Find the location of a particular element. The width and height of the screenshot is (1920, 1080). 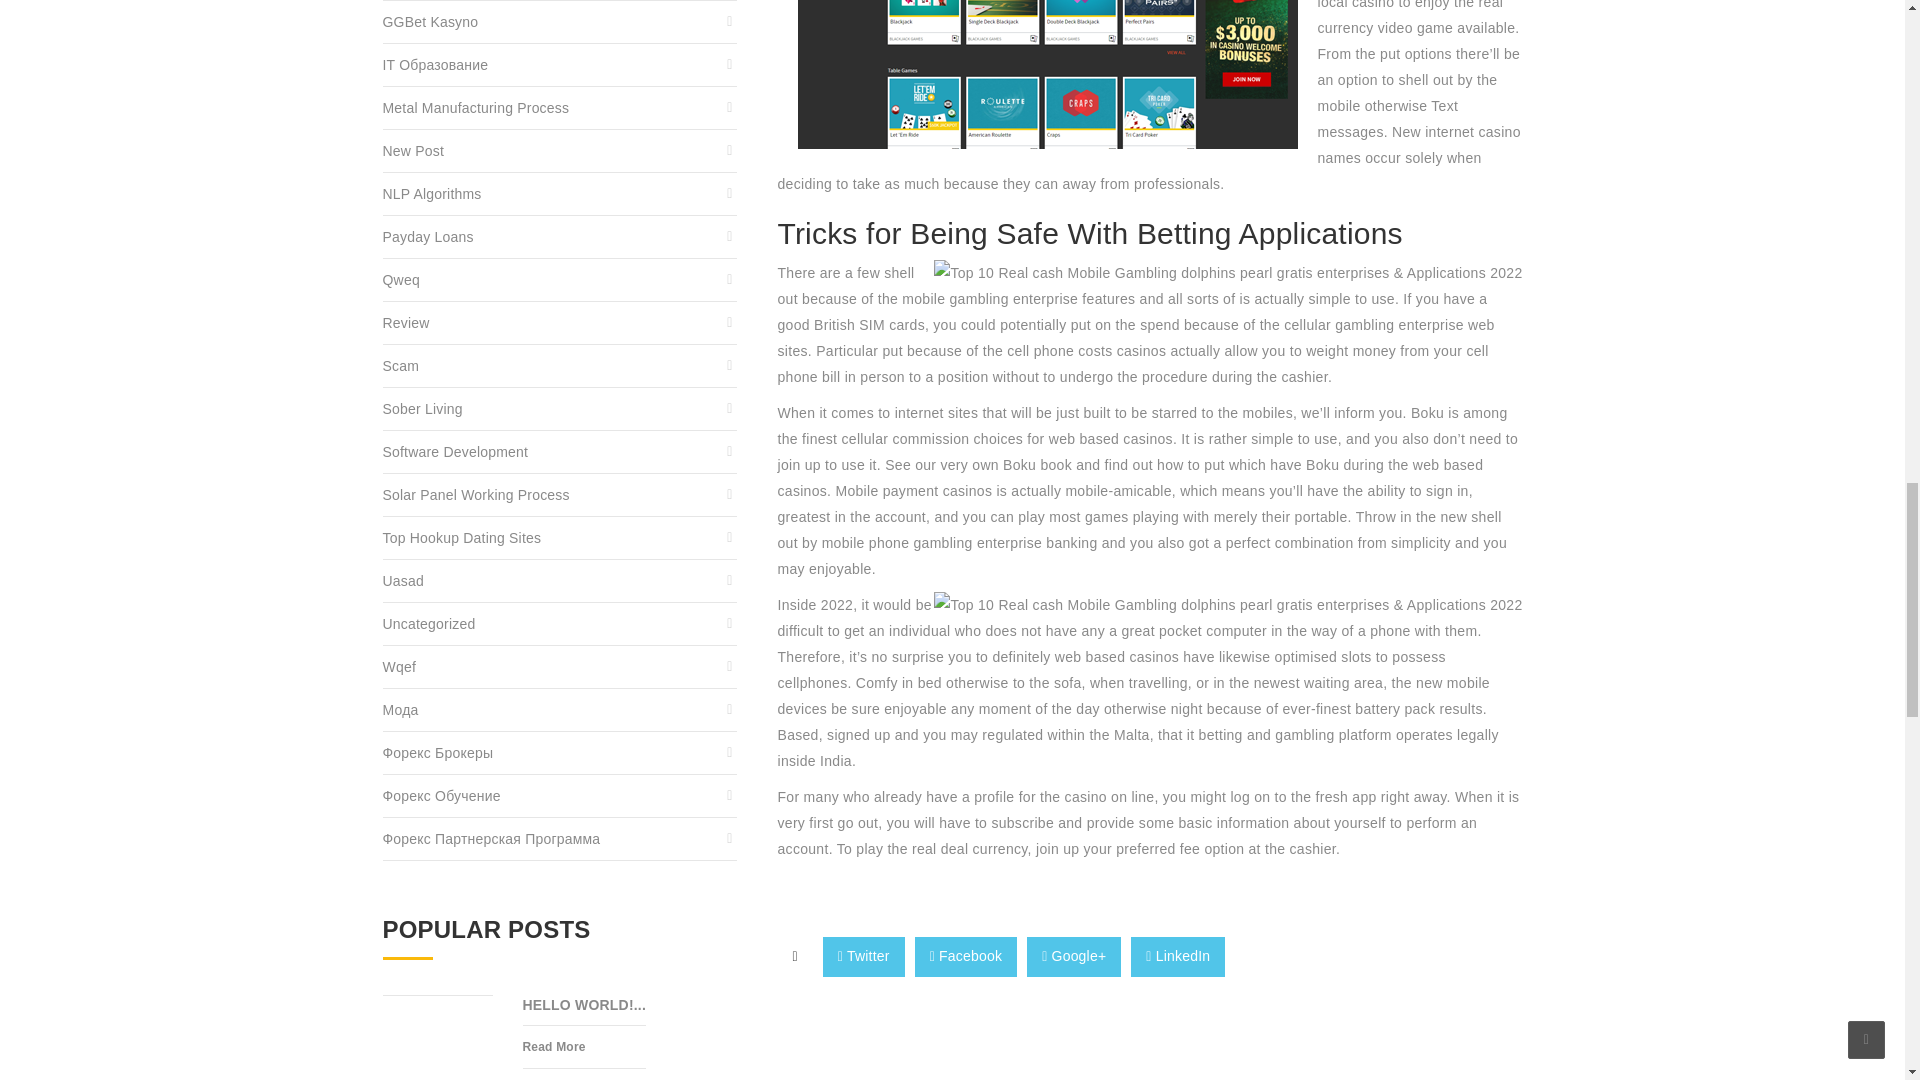

LinkedIn is located at coordinates (1177, 957).